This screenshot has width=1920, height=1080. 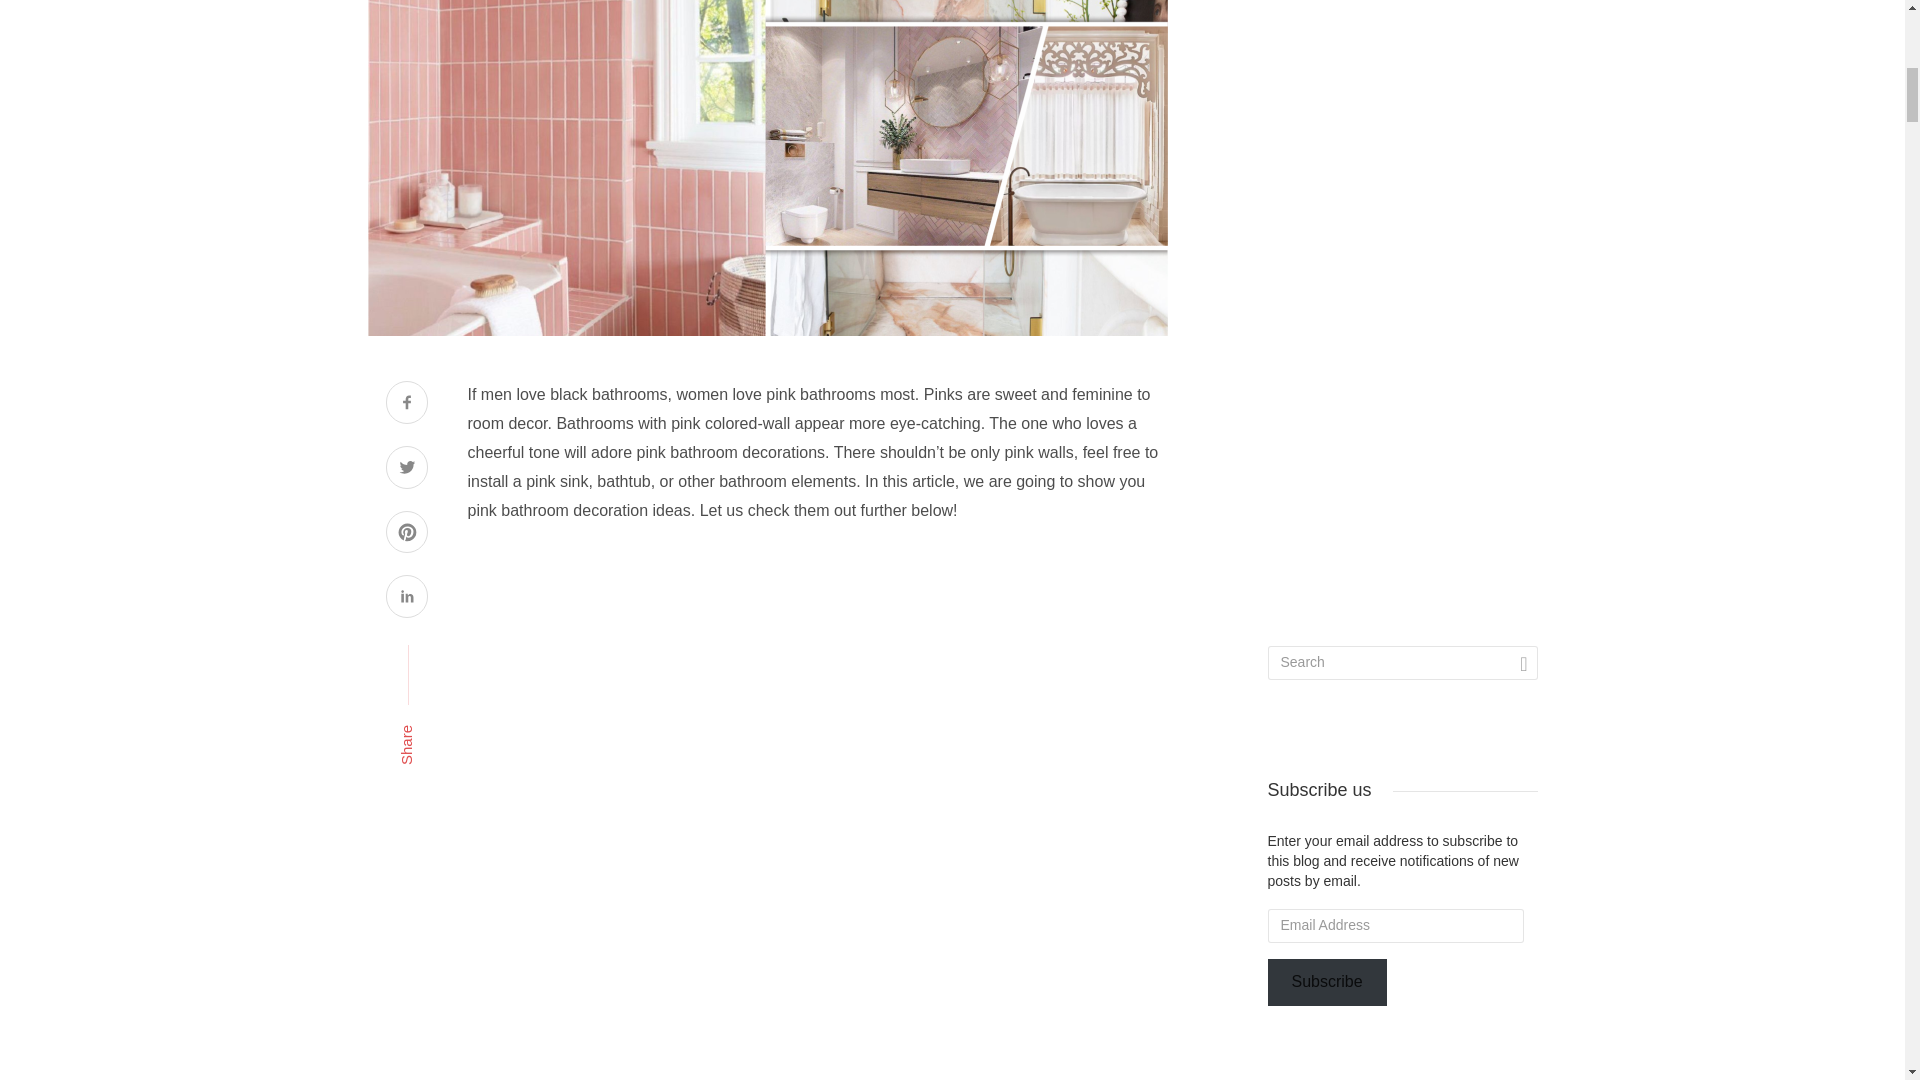 What do you see at coordinates (406, 598) in the screenshot?
I see `Share on Linkedin` at bounding box center [406, 598].